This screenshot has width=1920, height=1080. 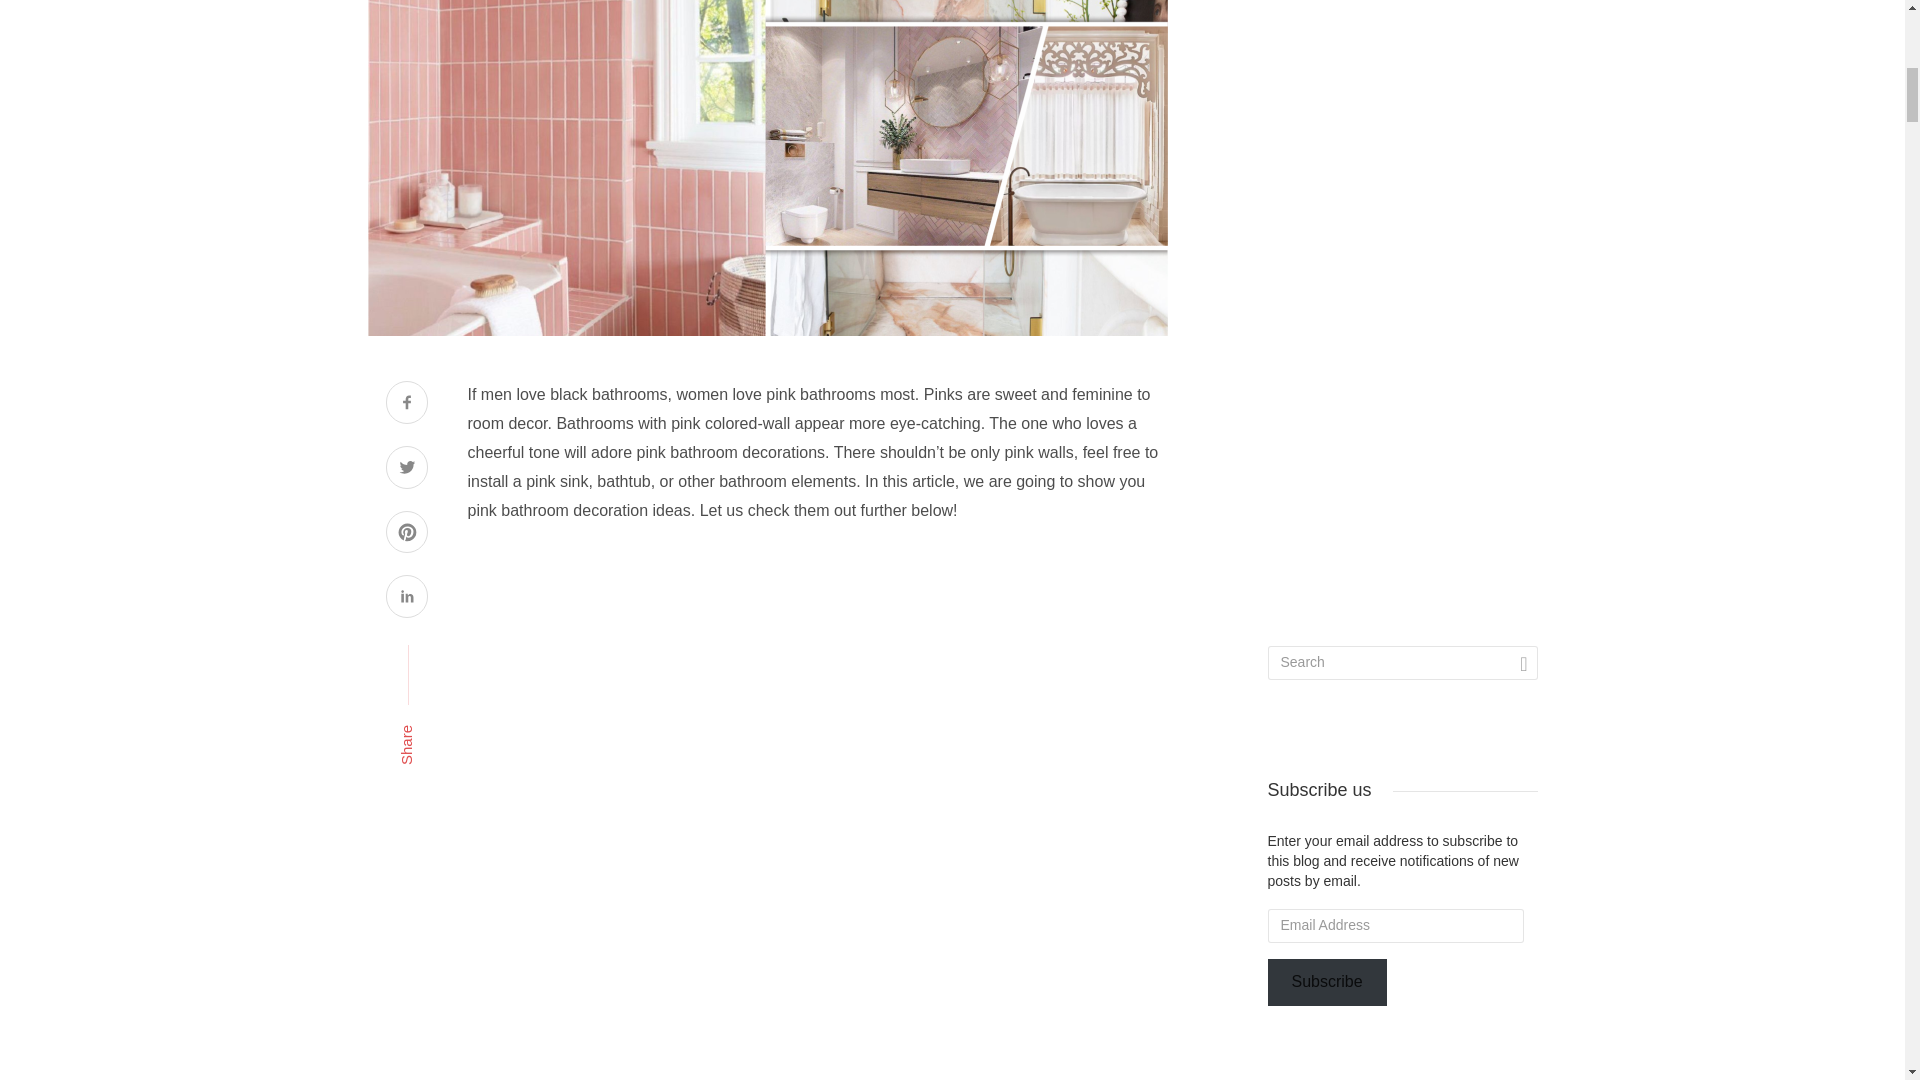 What do you see at coordinates (406, 598) in the screenshot?
I see `Share on Linkedin` at bounding box center [406, 598].